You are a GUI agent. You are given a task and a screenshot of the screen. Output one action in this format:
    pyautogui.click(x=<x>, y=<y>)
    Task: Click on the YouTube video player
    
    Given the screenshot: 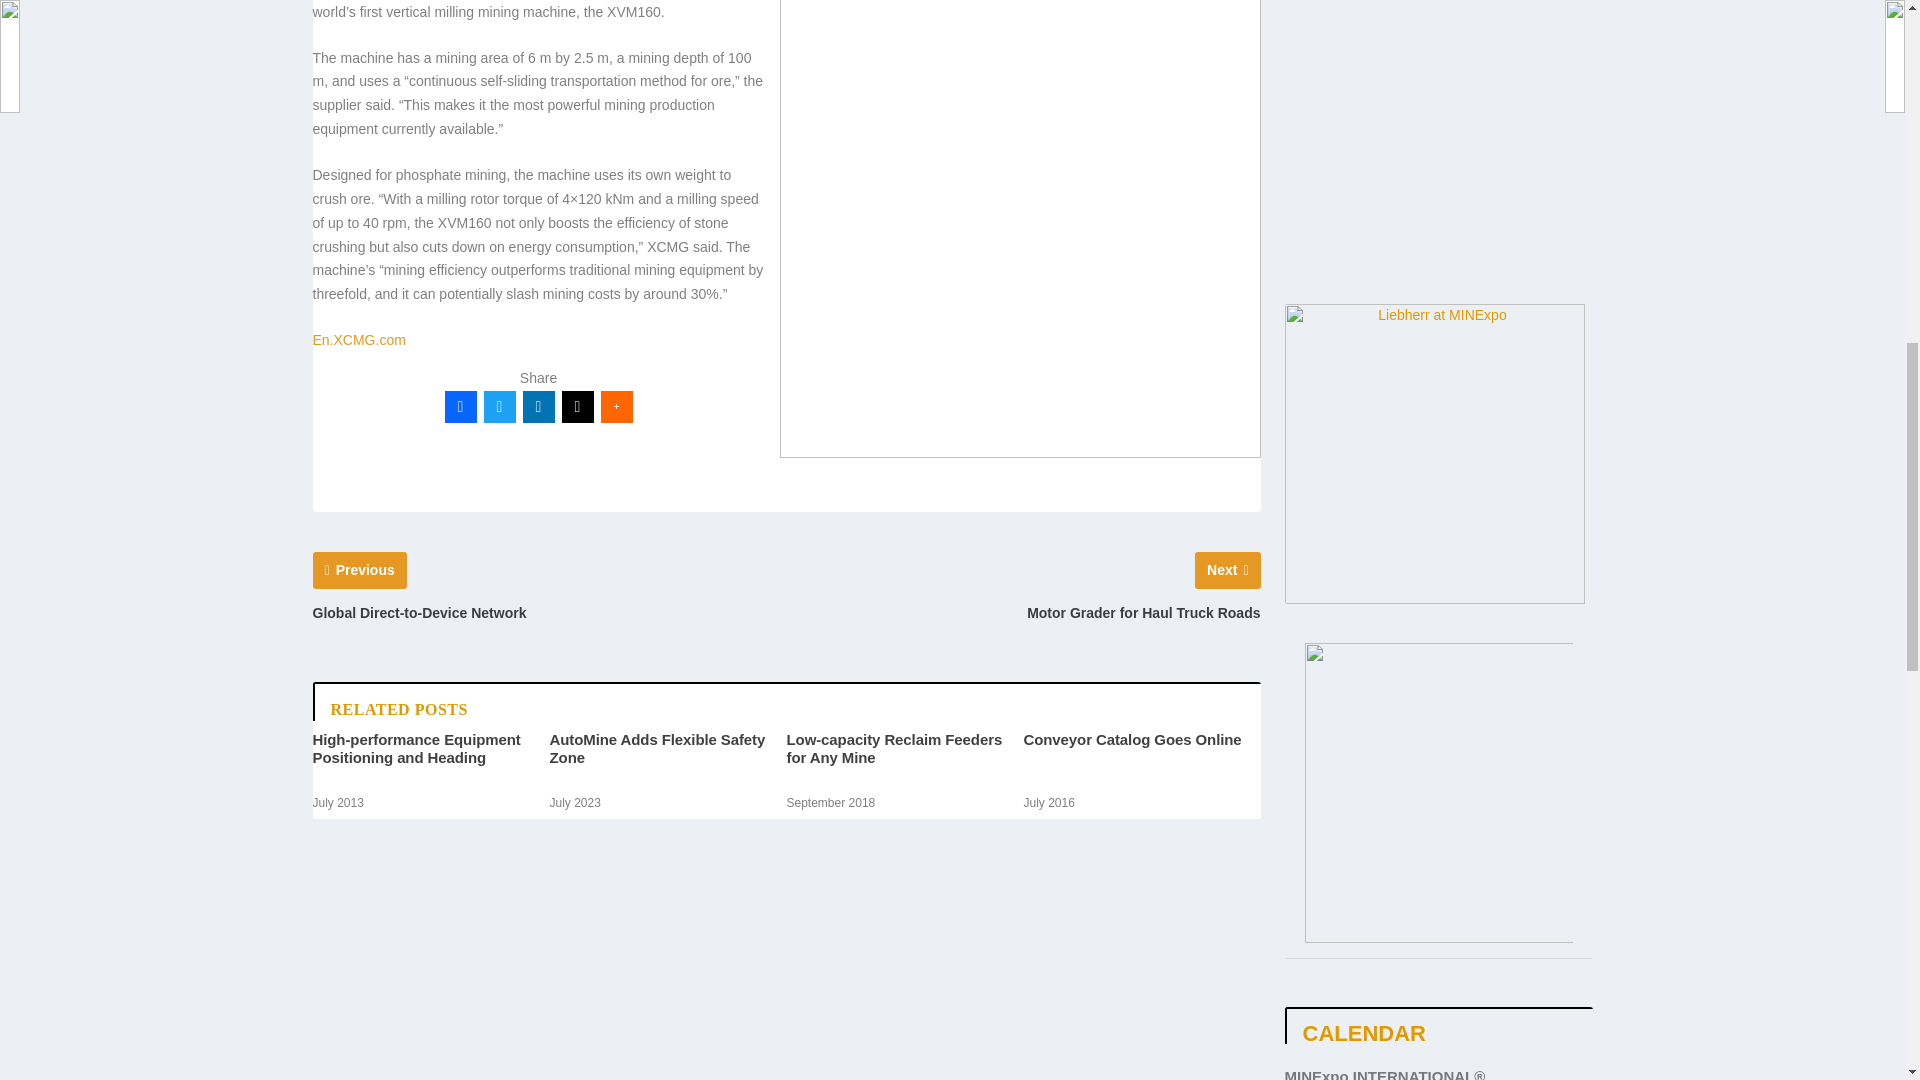 What is the action you would take?
    pyautogui.click(x=1438, y=38)
    